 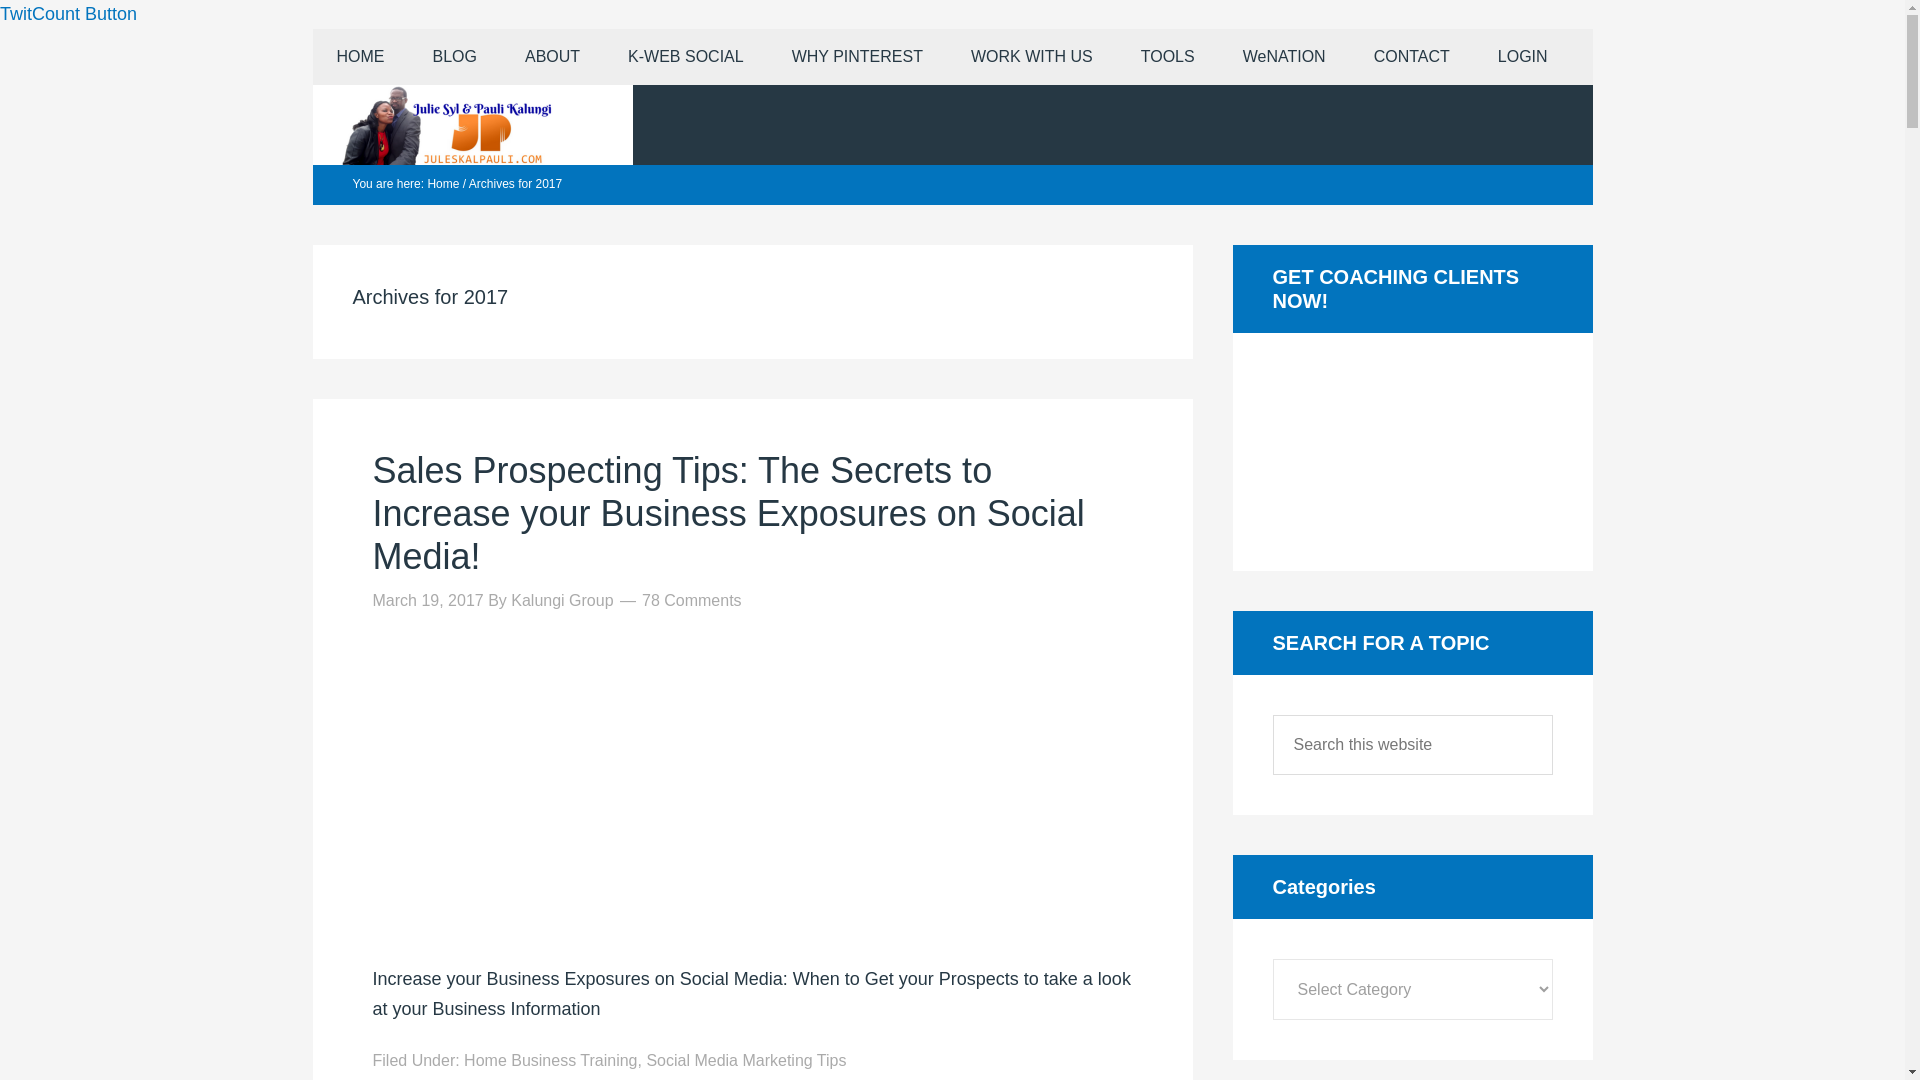 What do you see at coordinates (561, 600) in the screenshot?
I see `Kalungi Group` at bounding box center [561, 600].